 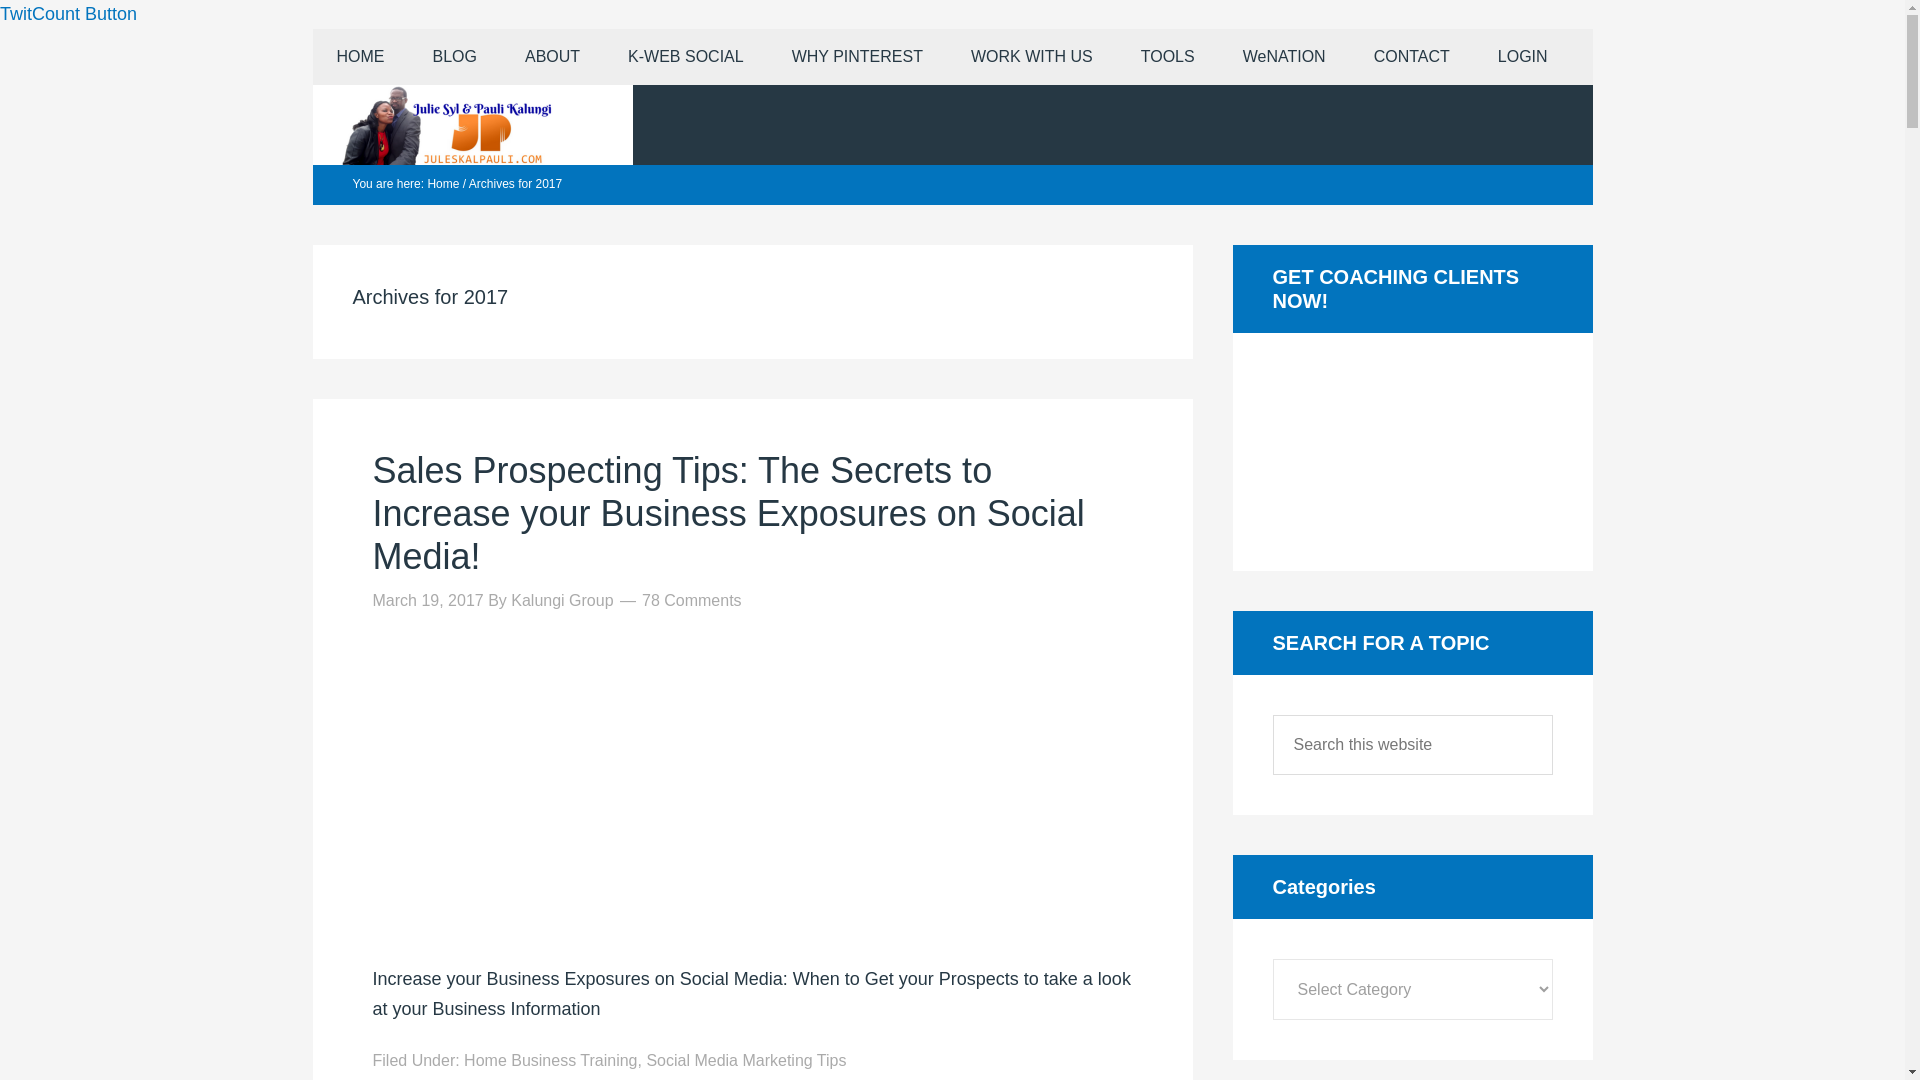 What do you see at coordinates (561, 600) in the screenshot?
I see `Kalungi Group` at bounding box center [561, 600].